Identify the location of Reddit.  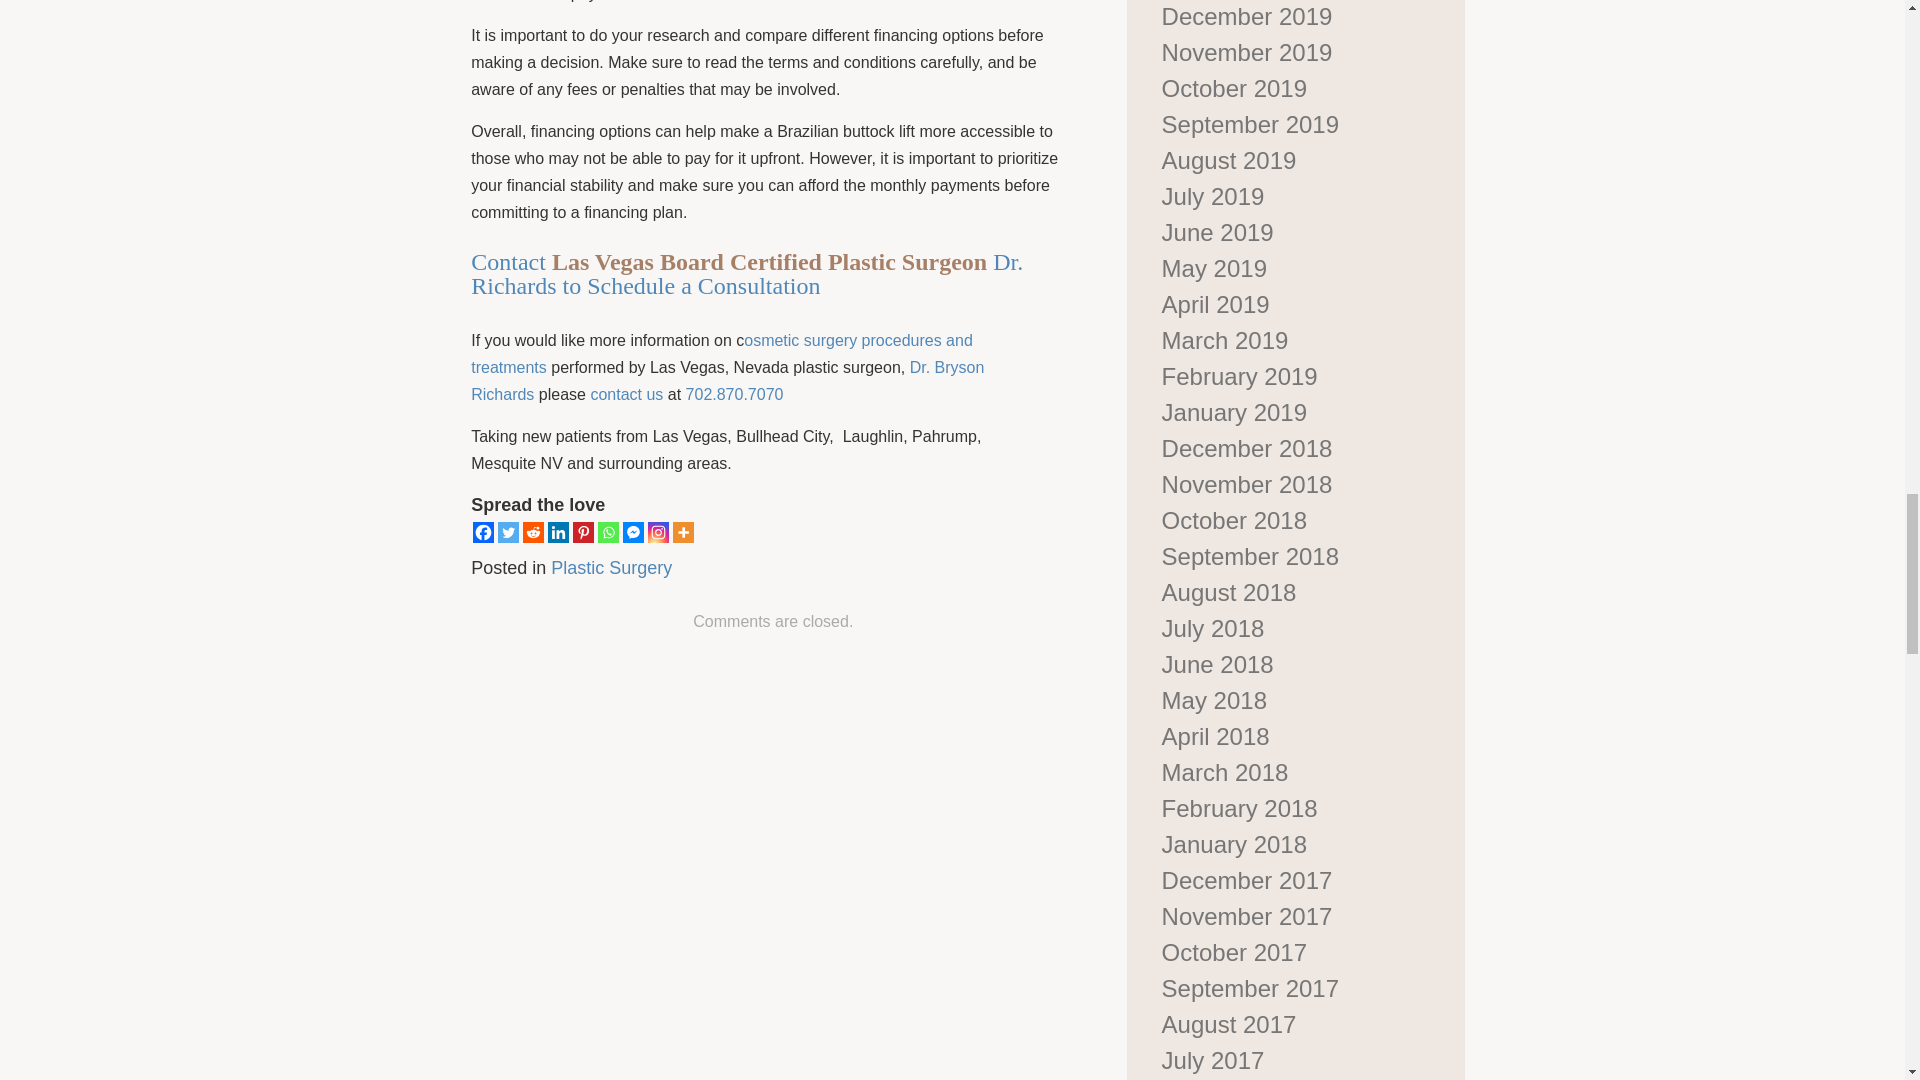
(532, 532).